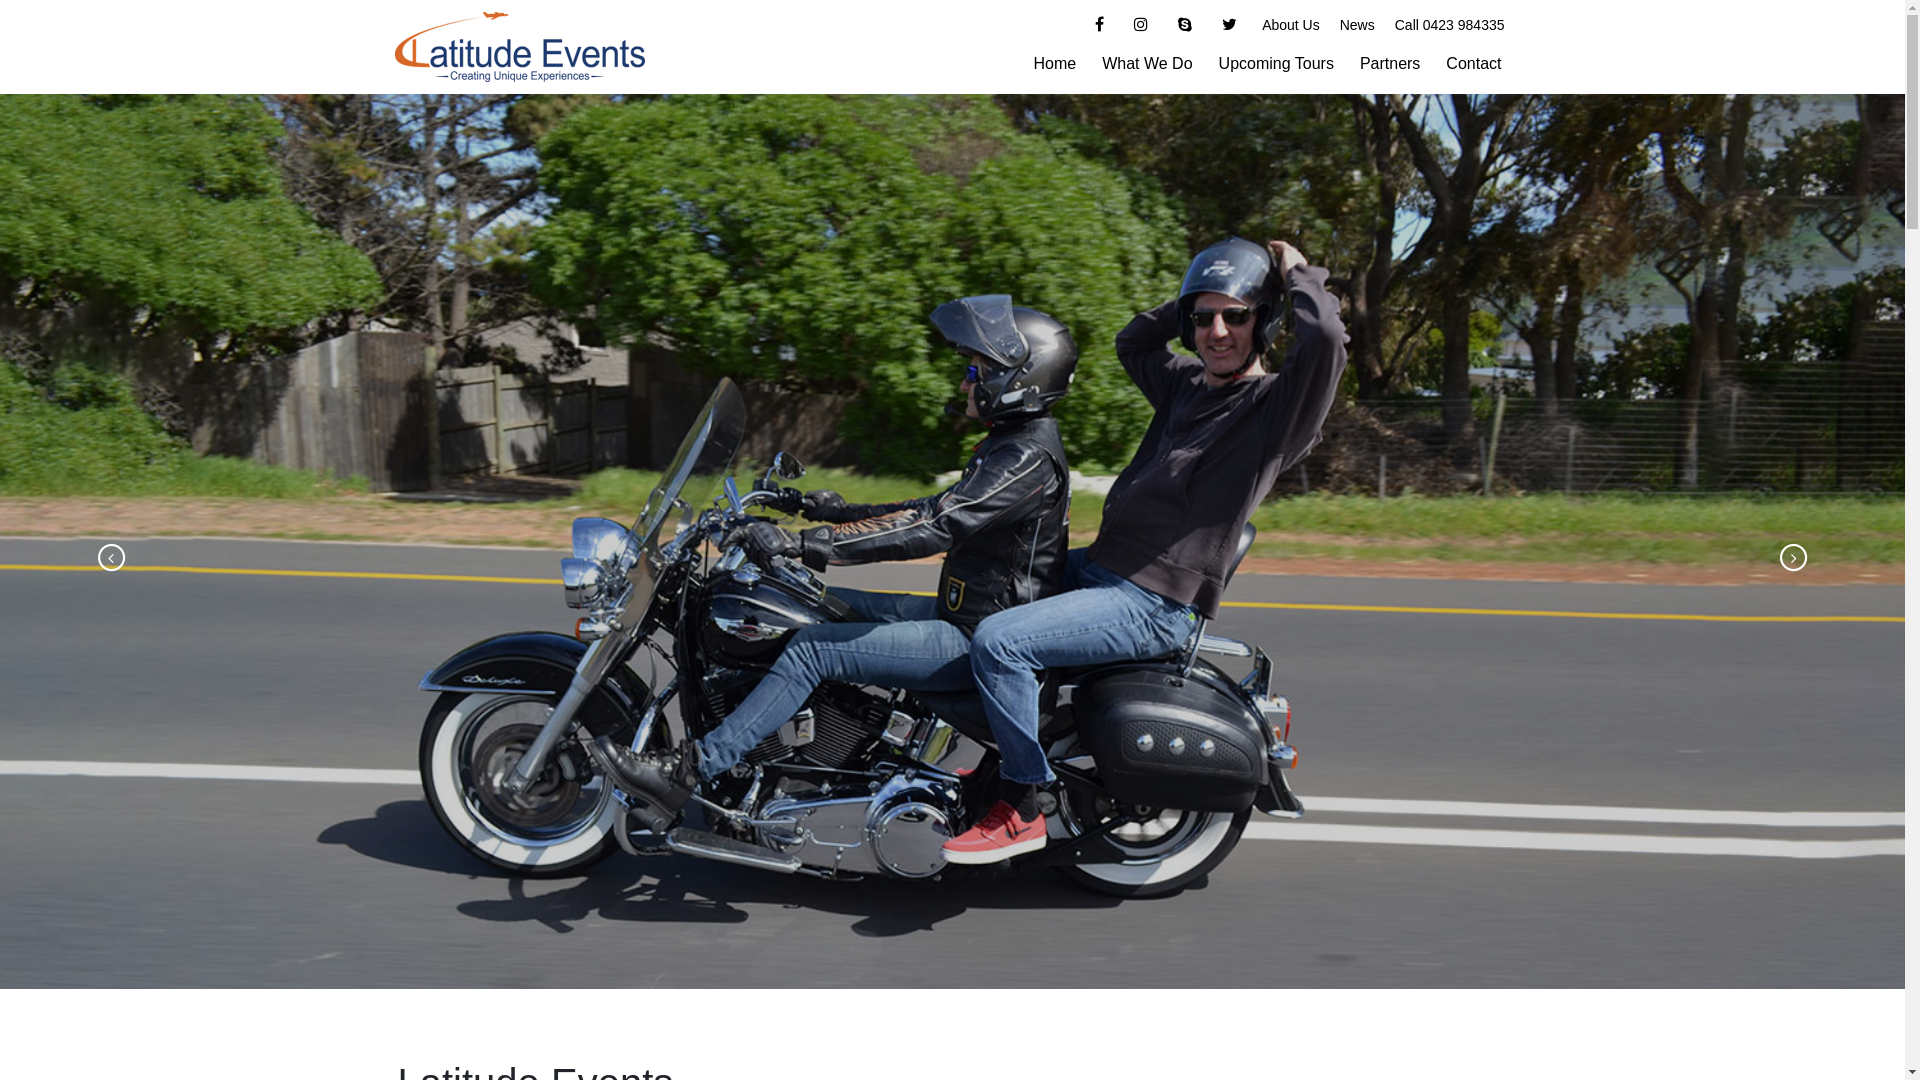  I want to click on Upcoming Tours, so click(1276, 64).